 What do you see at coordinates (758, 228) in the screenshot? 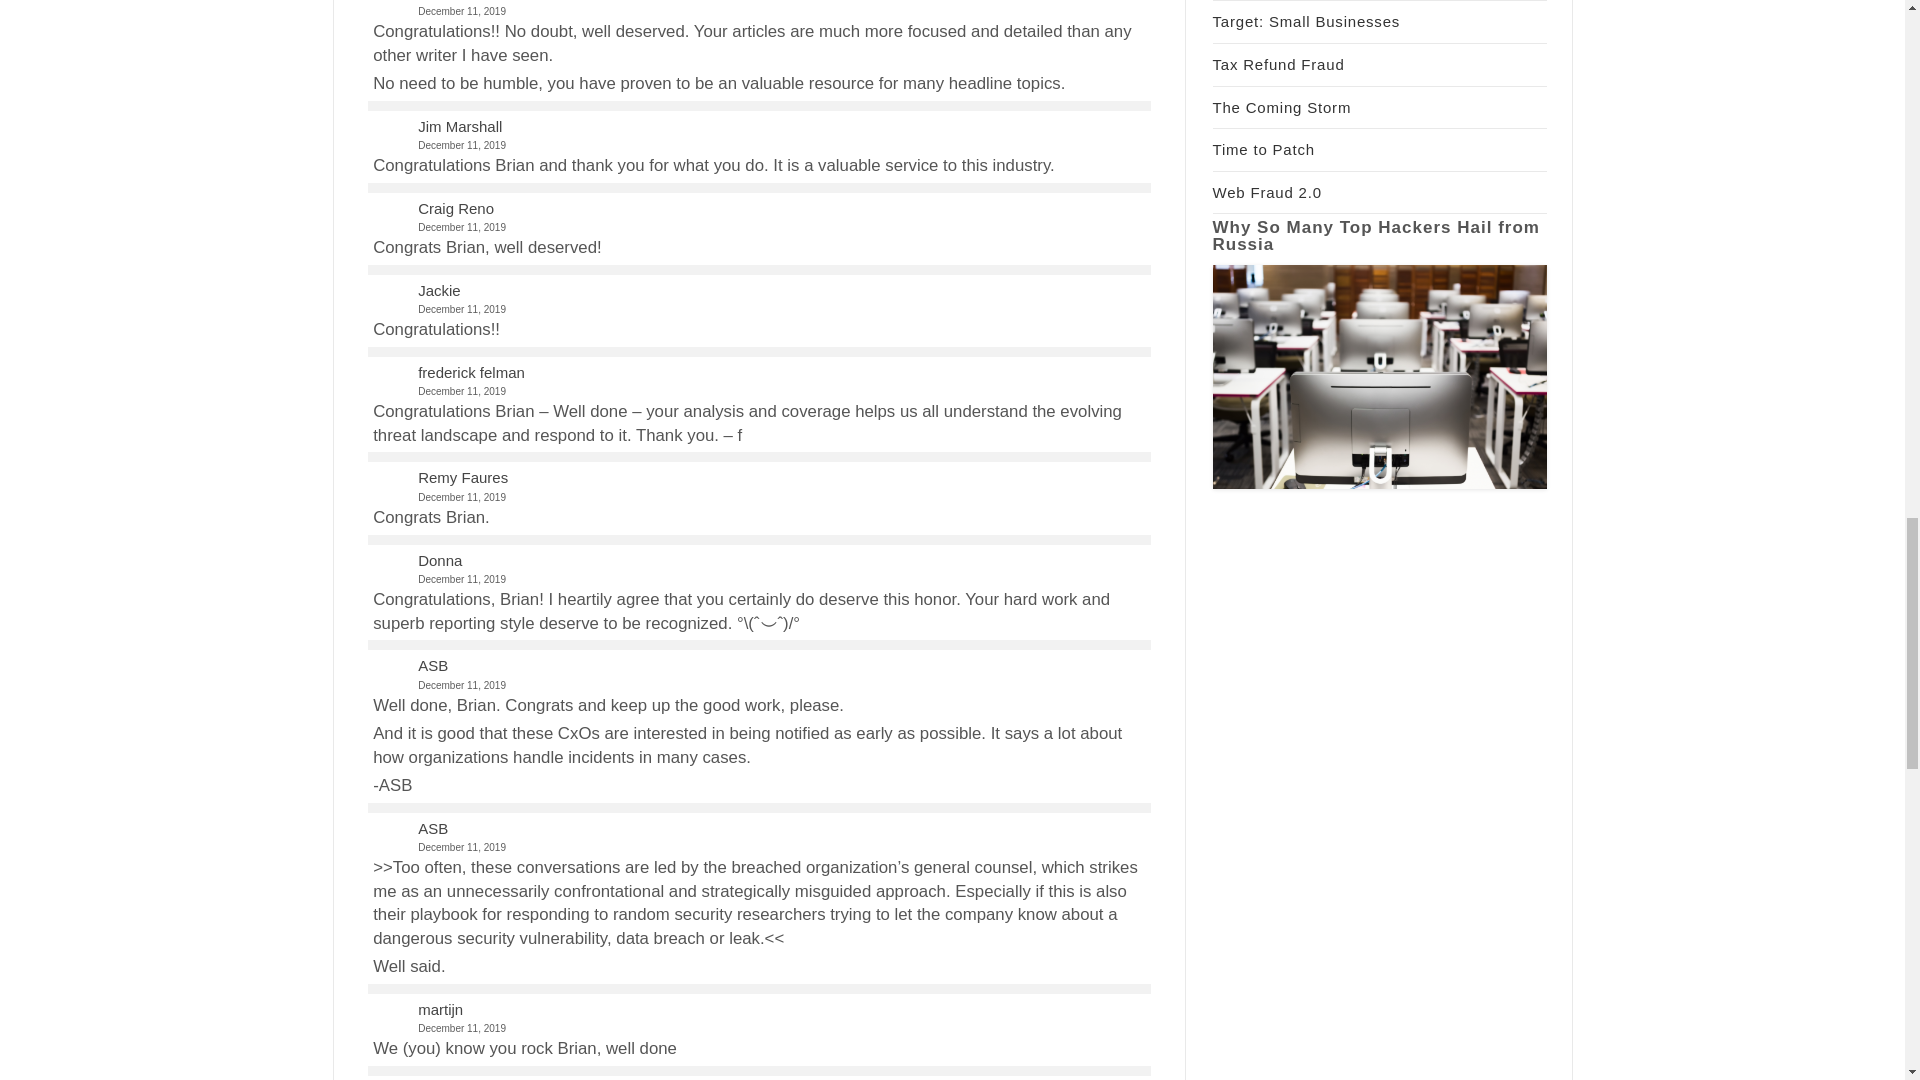
I see `December 11, 2019` at bounding box center [758, 228].